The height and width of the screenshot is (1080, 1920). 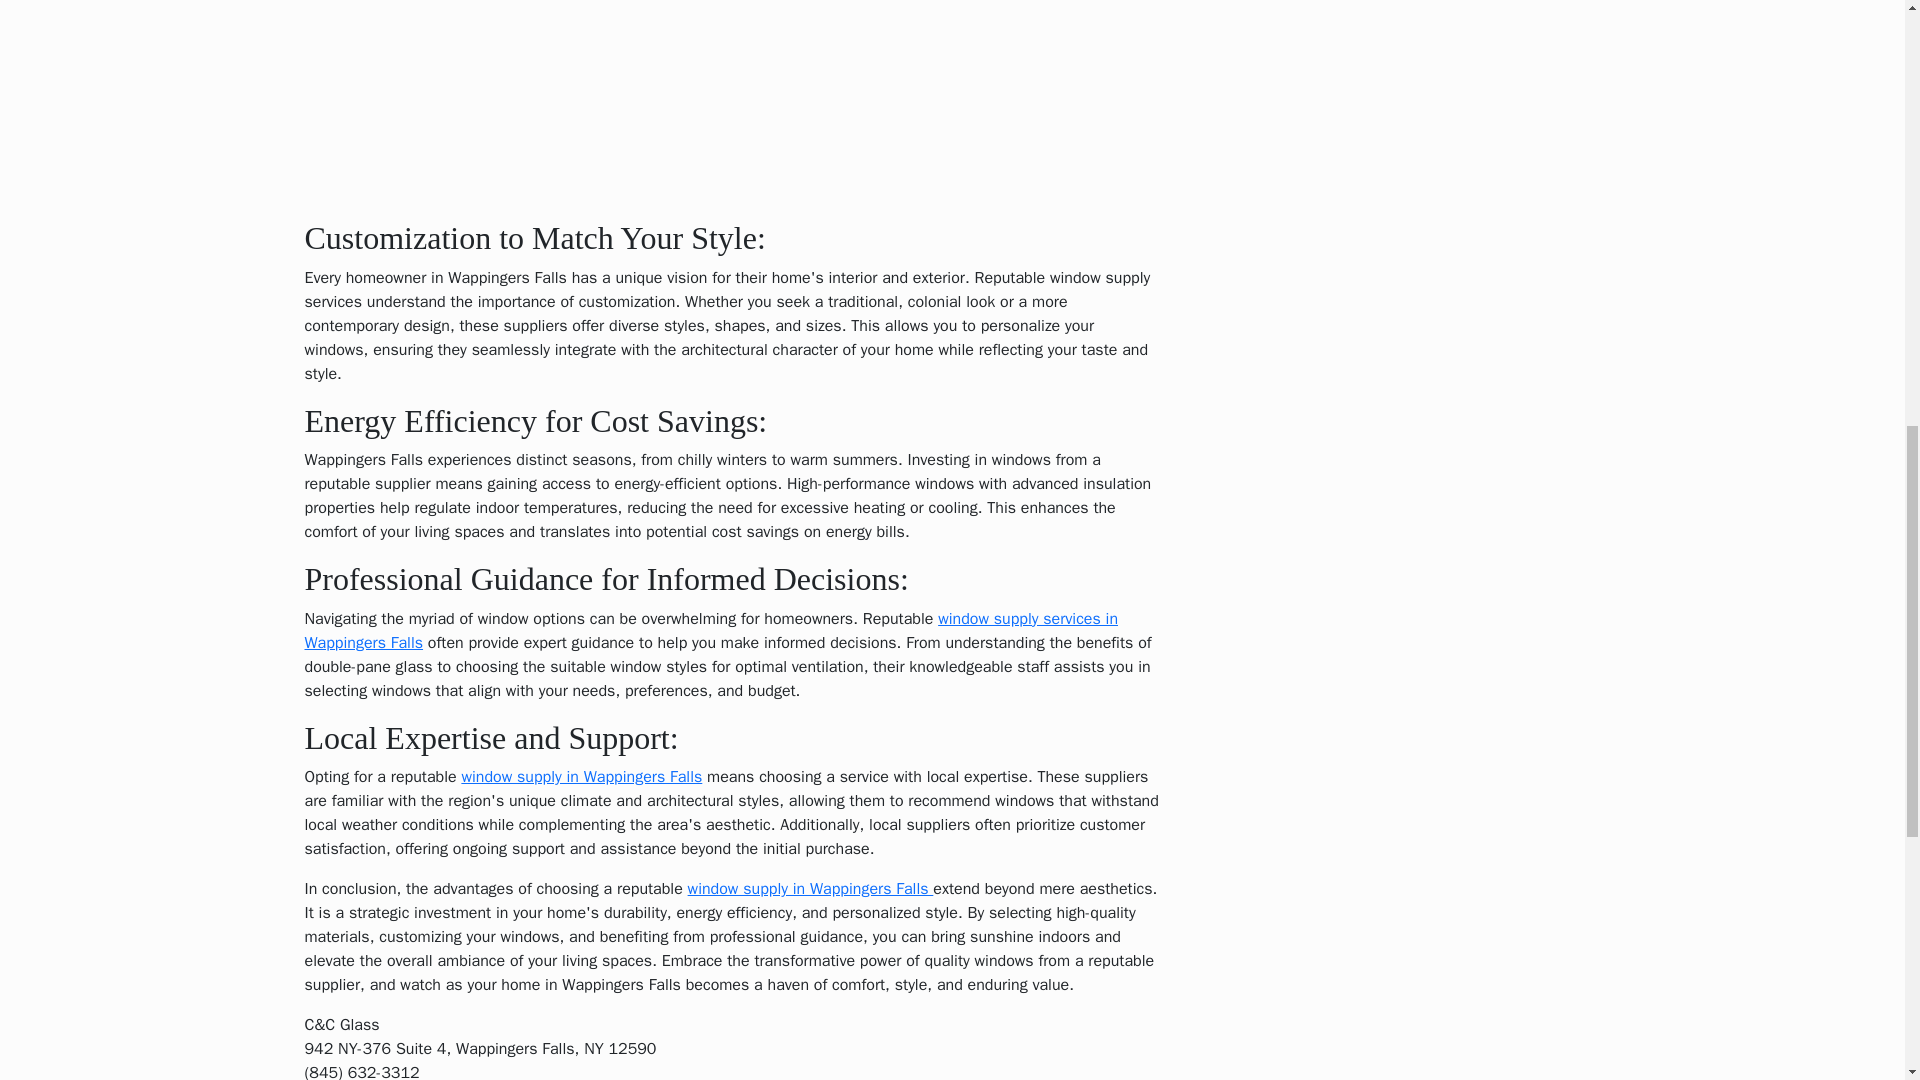 What do you see at coordinates (710, 631) in the screenshot?
I see `window supply services in Wappingers Falls` at bounding box center [710, 631].